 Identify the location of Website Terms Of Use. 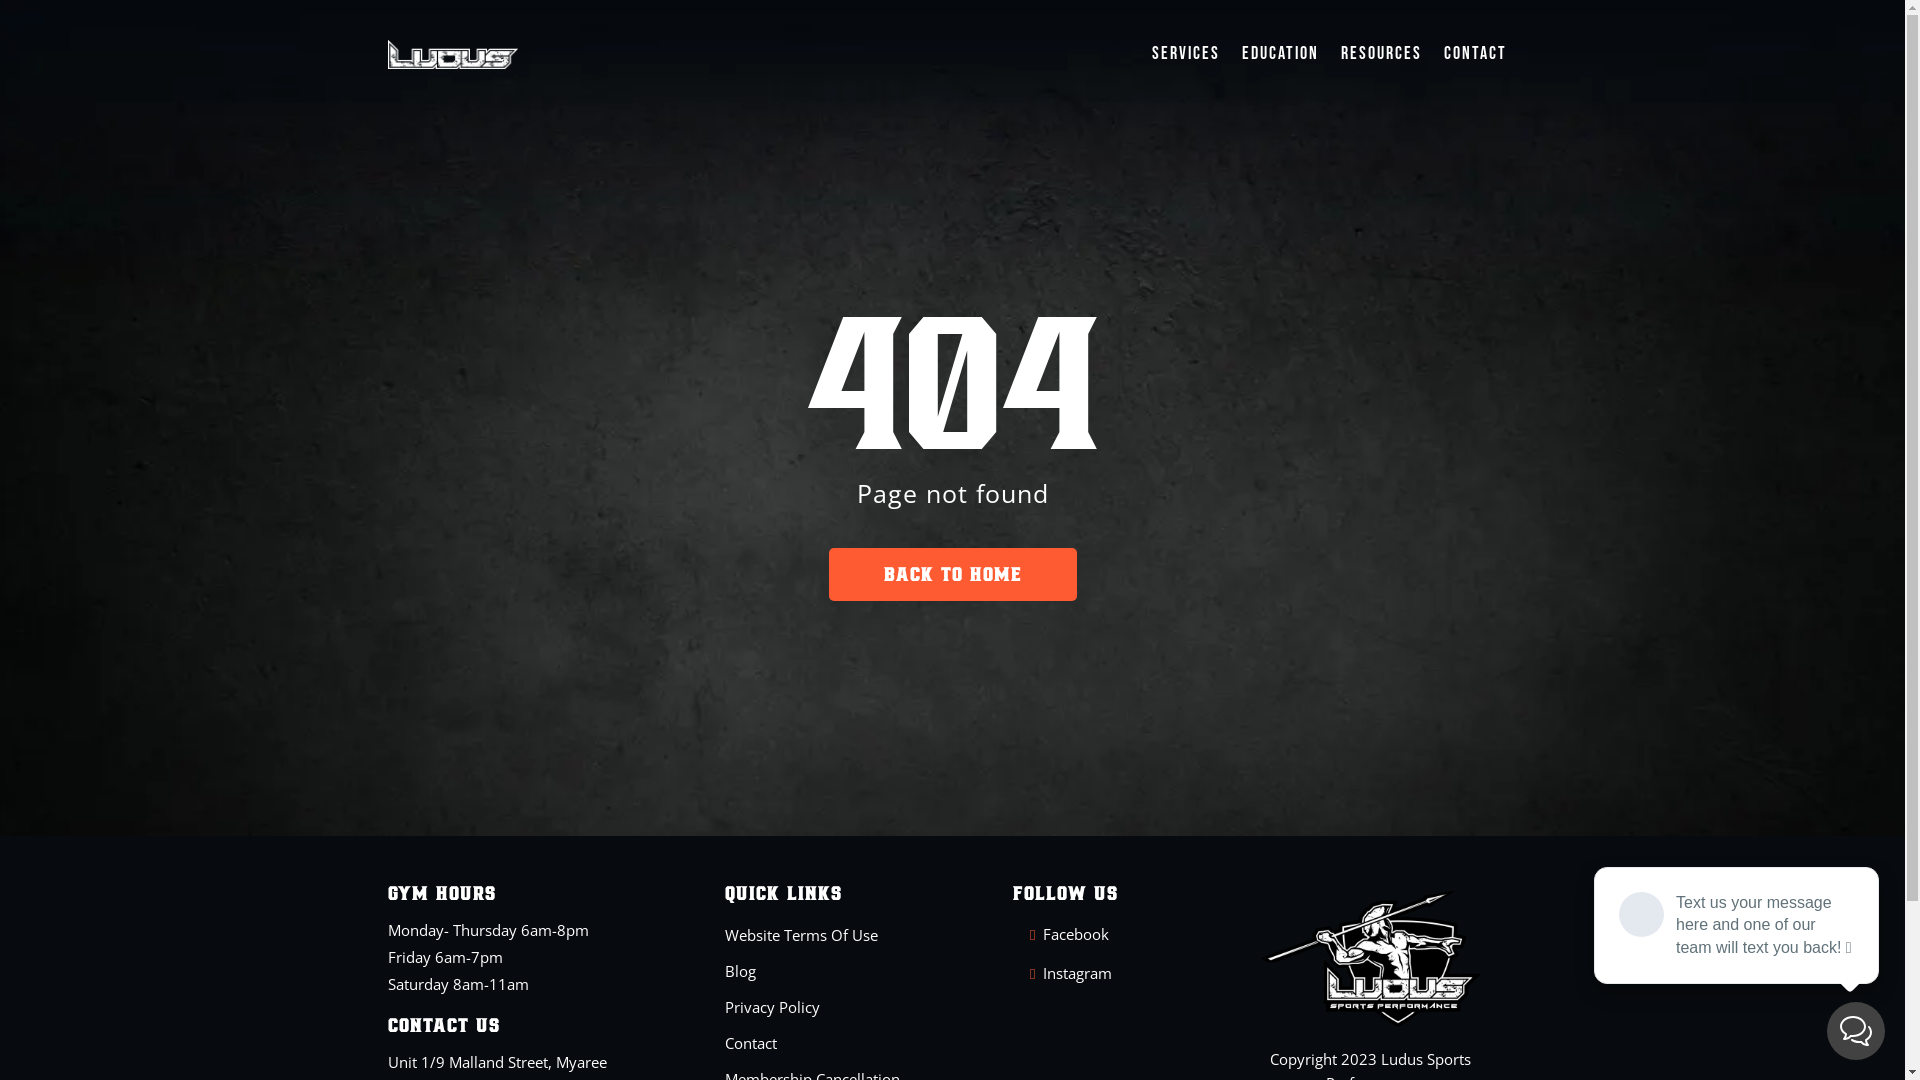
(802, 934).